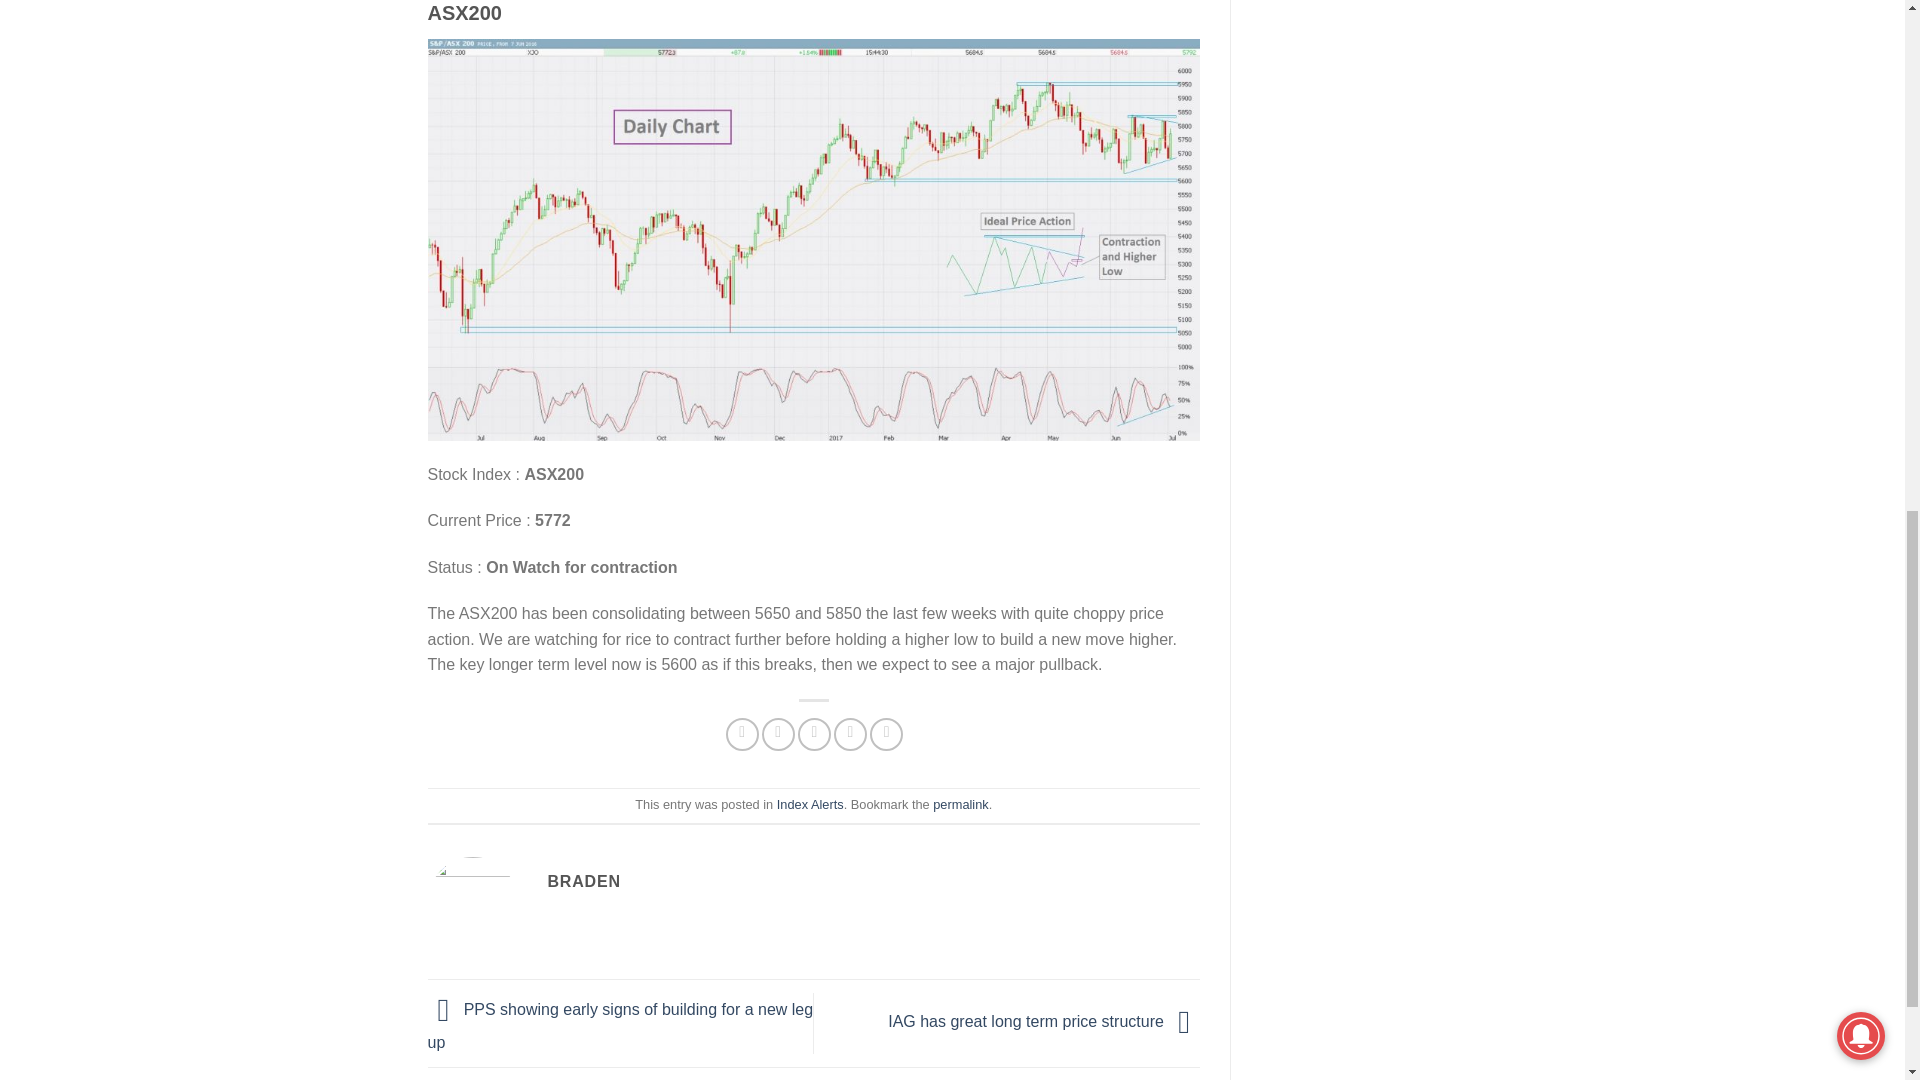  I want to click on PPS showing early signs of building for a new leg up, so click(621, 1026).